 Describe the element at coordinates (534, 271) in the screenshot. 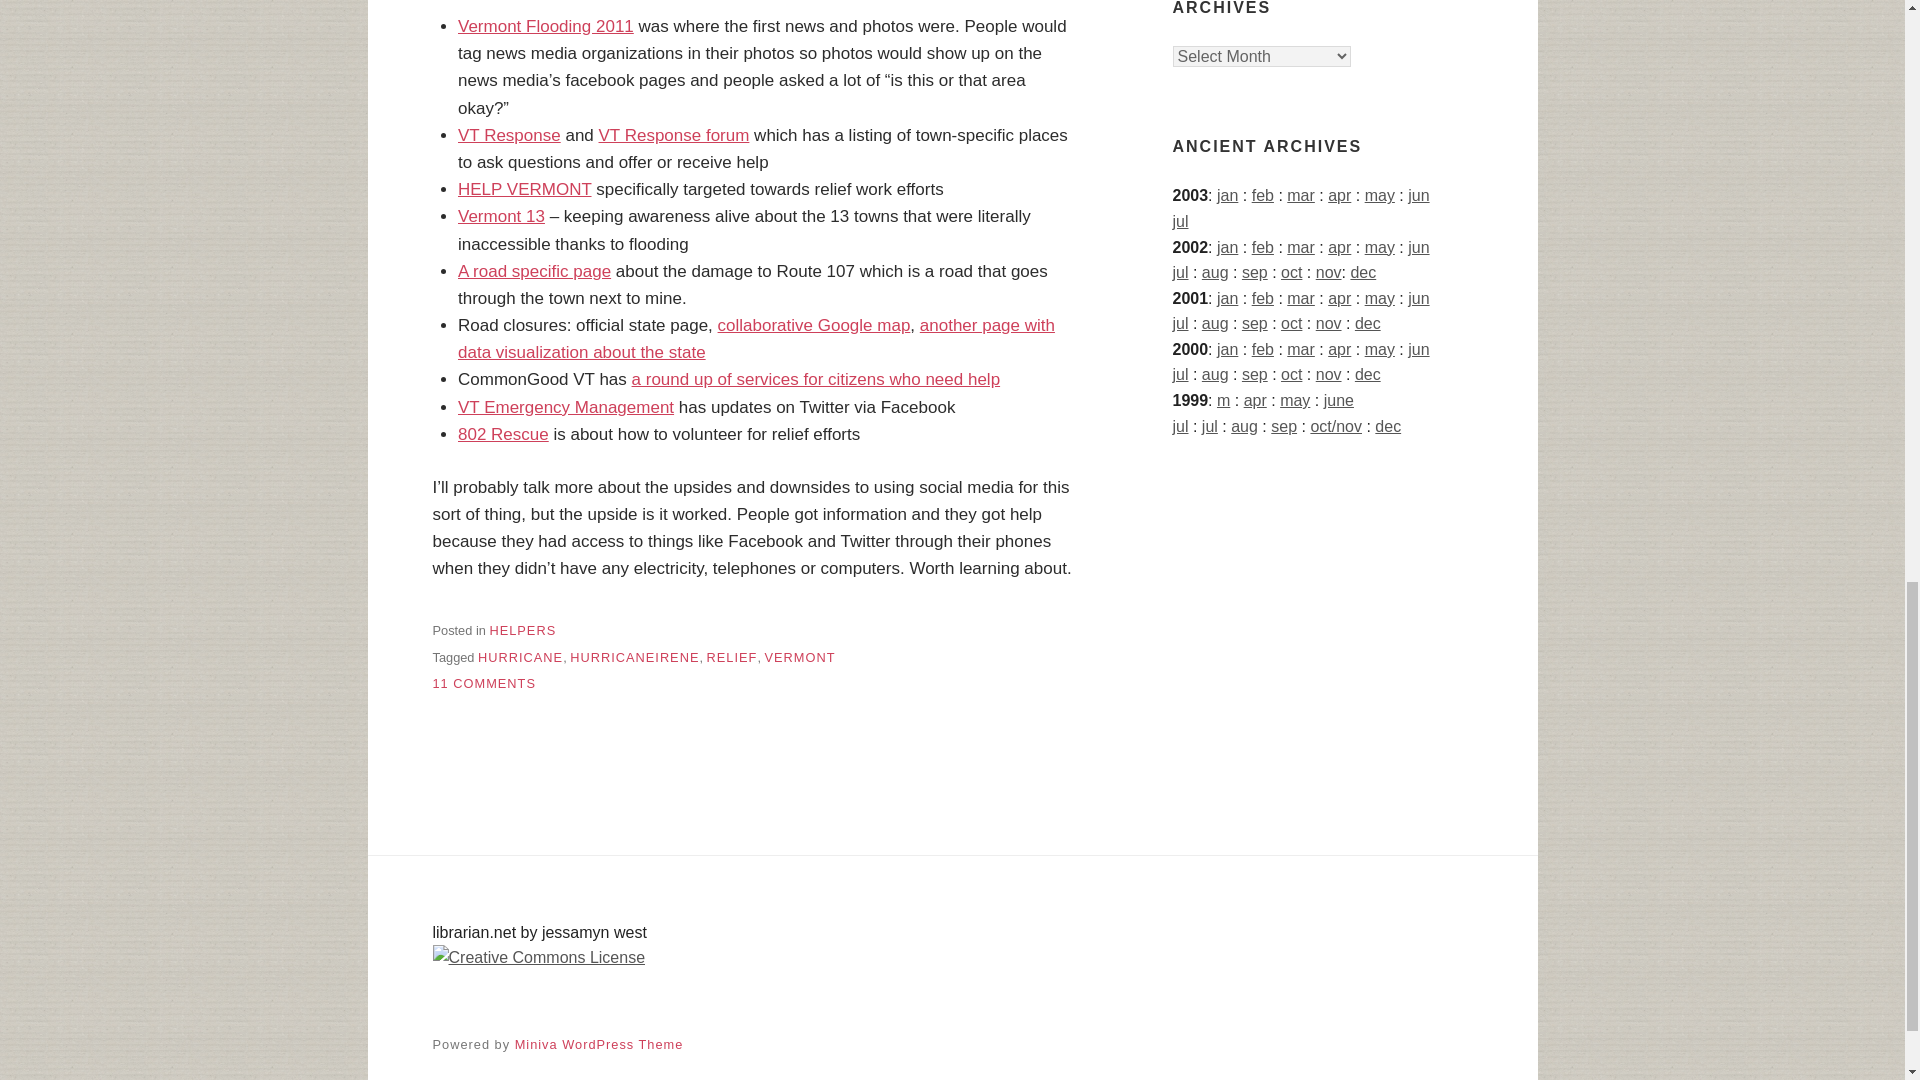

I see `A road specific page` at that location.